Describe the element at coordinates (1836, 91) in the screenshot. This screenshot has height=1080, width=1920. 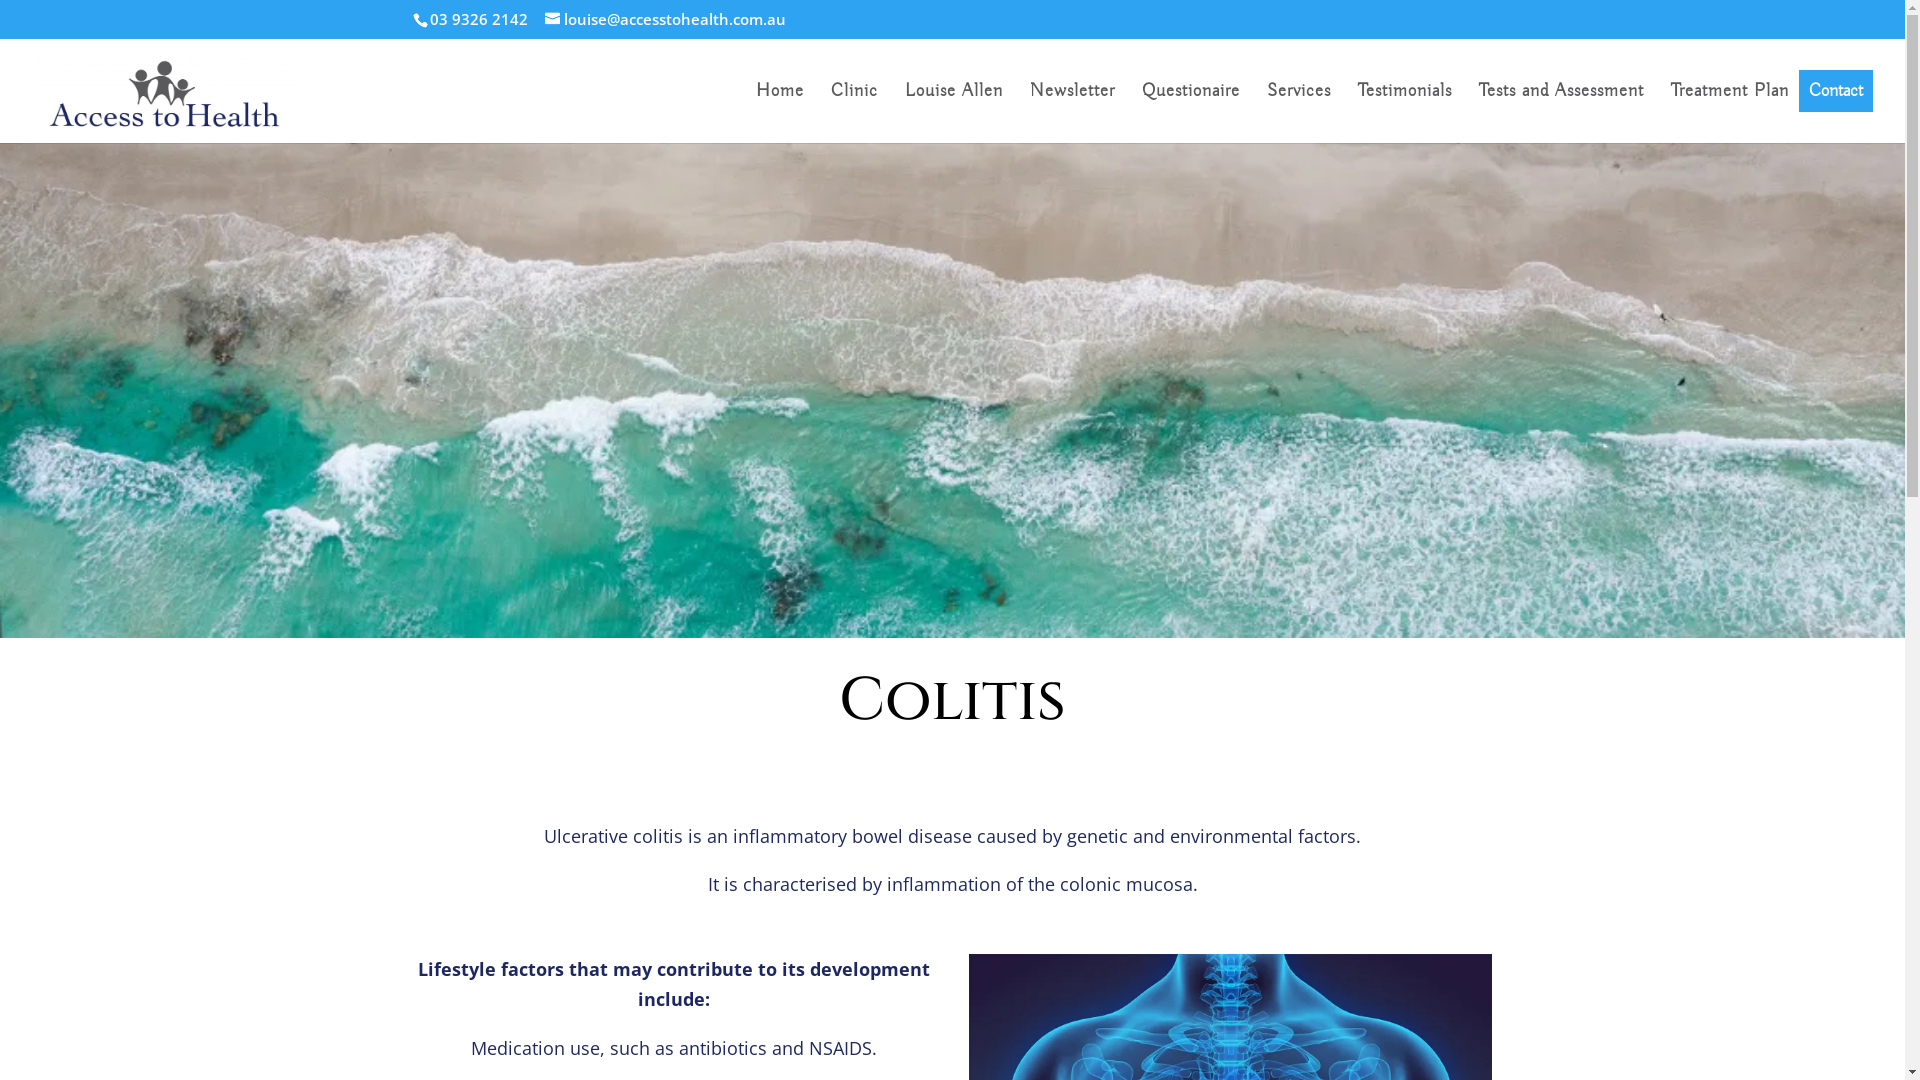
I see `Contact` at that location.